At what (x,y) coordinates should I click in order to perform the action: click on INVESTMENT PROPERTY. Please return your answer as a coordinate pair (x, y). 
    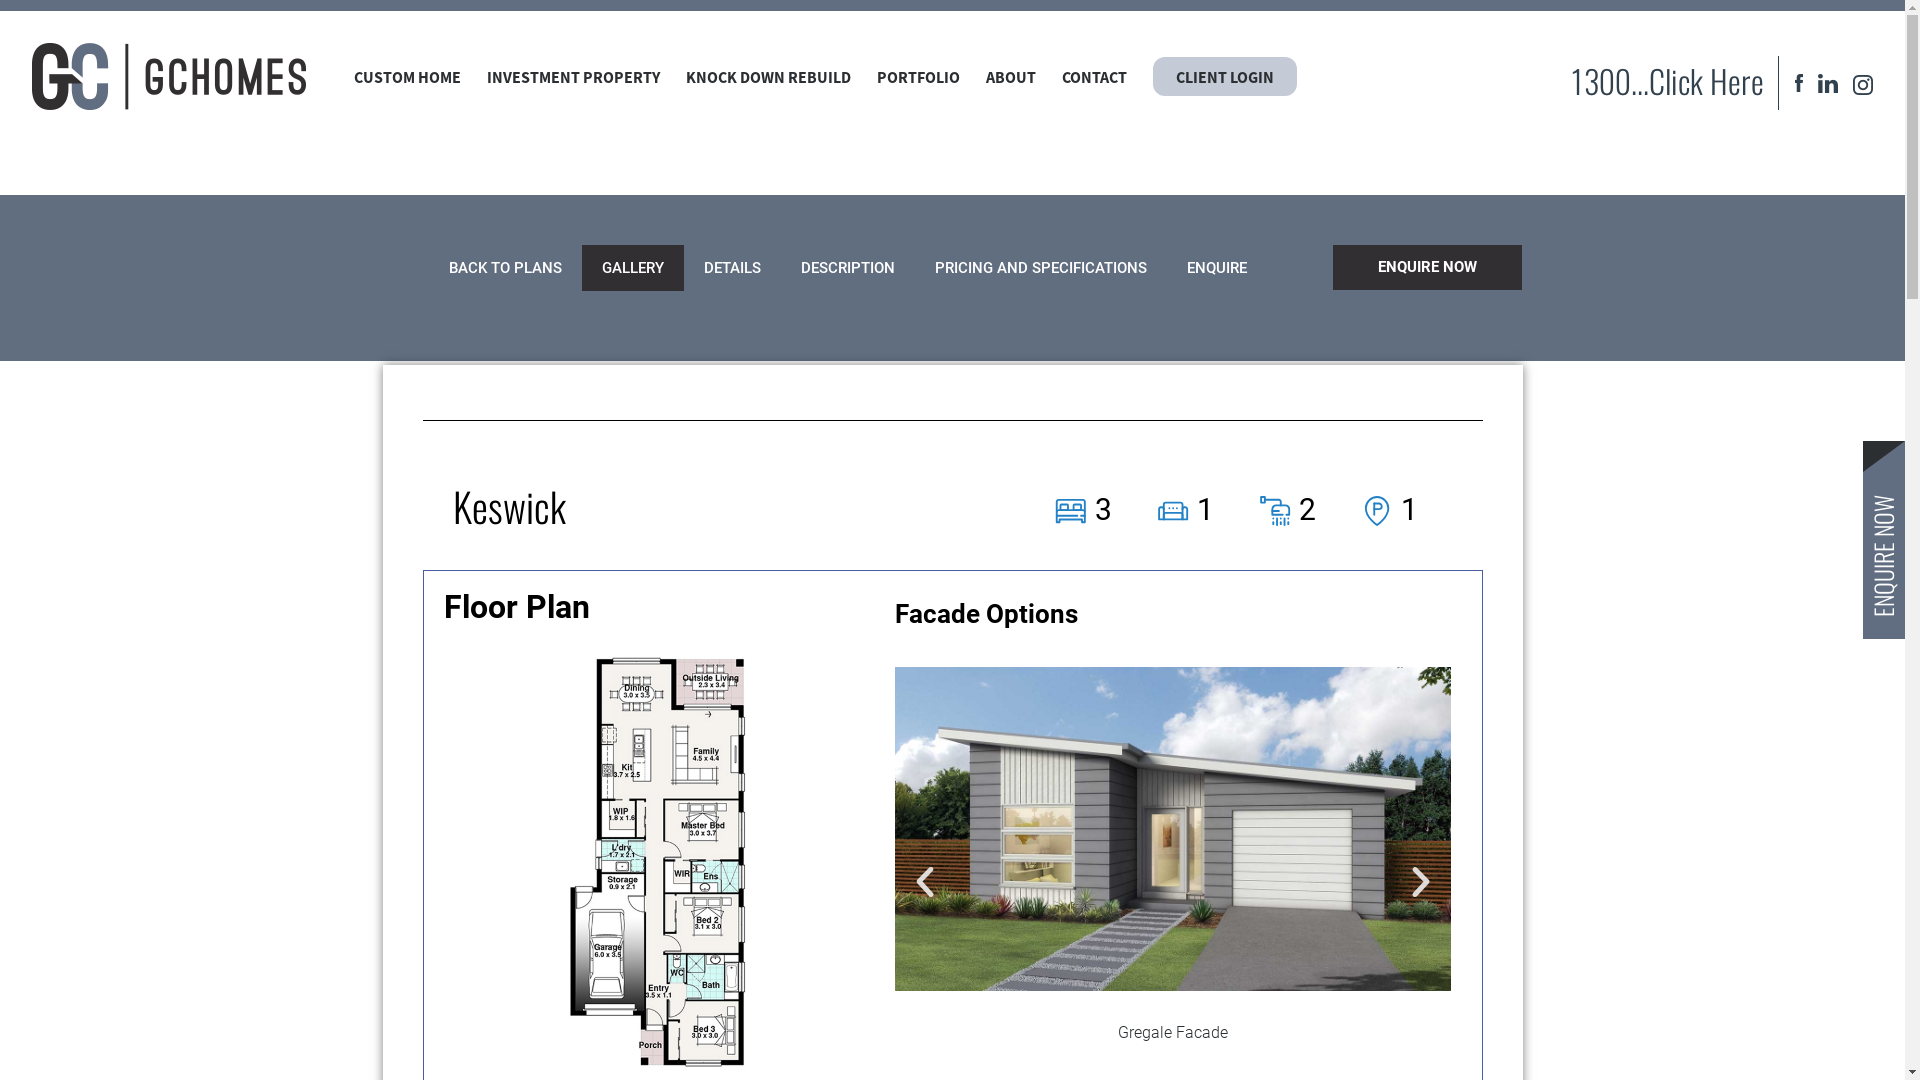
    Looking at the image, I should click on (574, 78).